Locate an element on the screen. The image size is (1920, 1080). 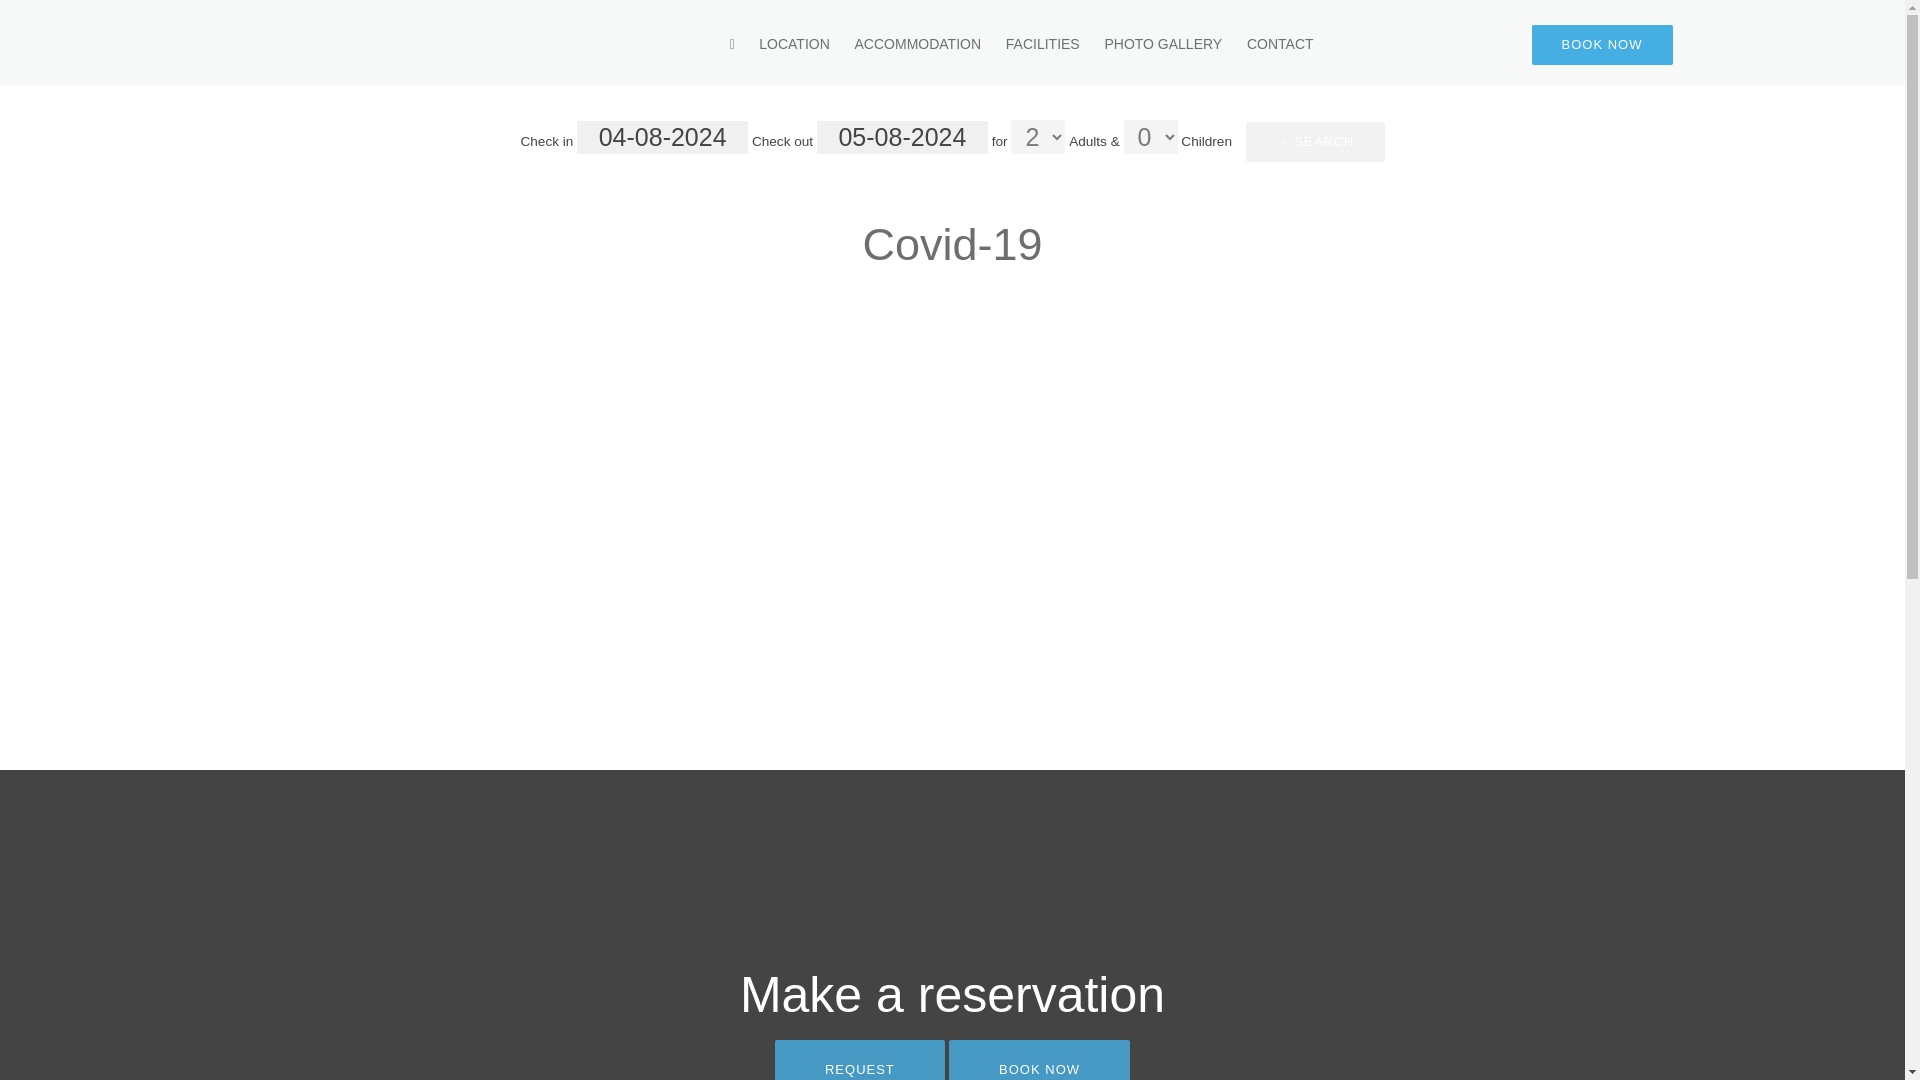
04-08-2024 is located at coordinates (662, 137).